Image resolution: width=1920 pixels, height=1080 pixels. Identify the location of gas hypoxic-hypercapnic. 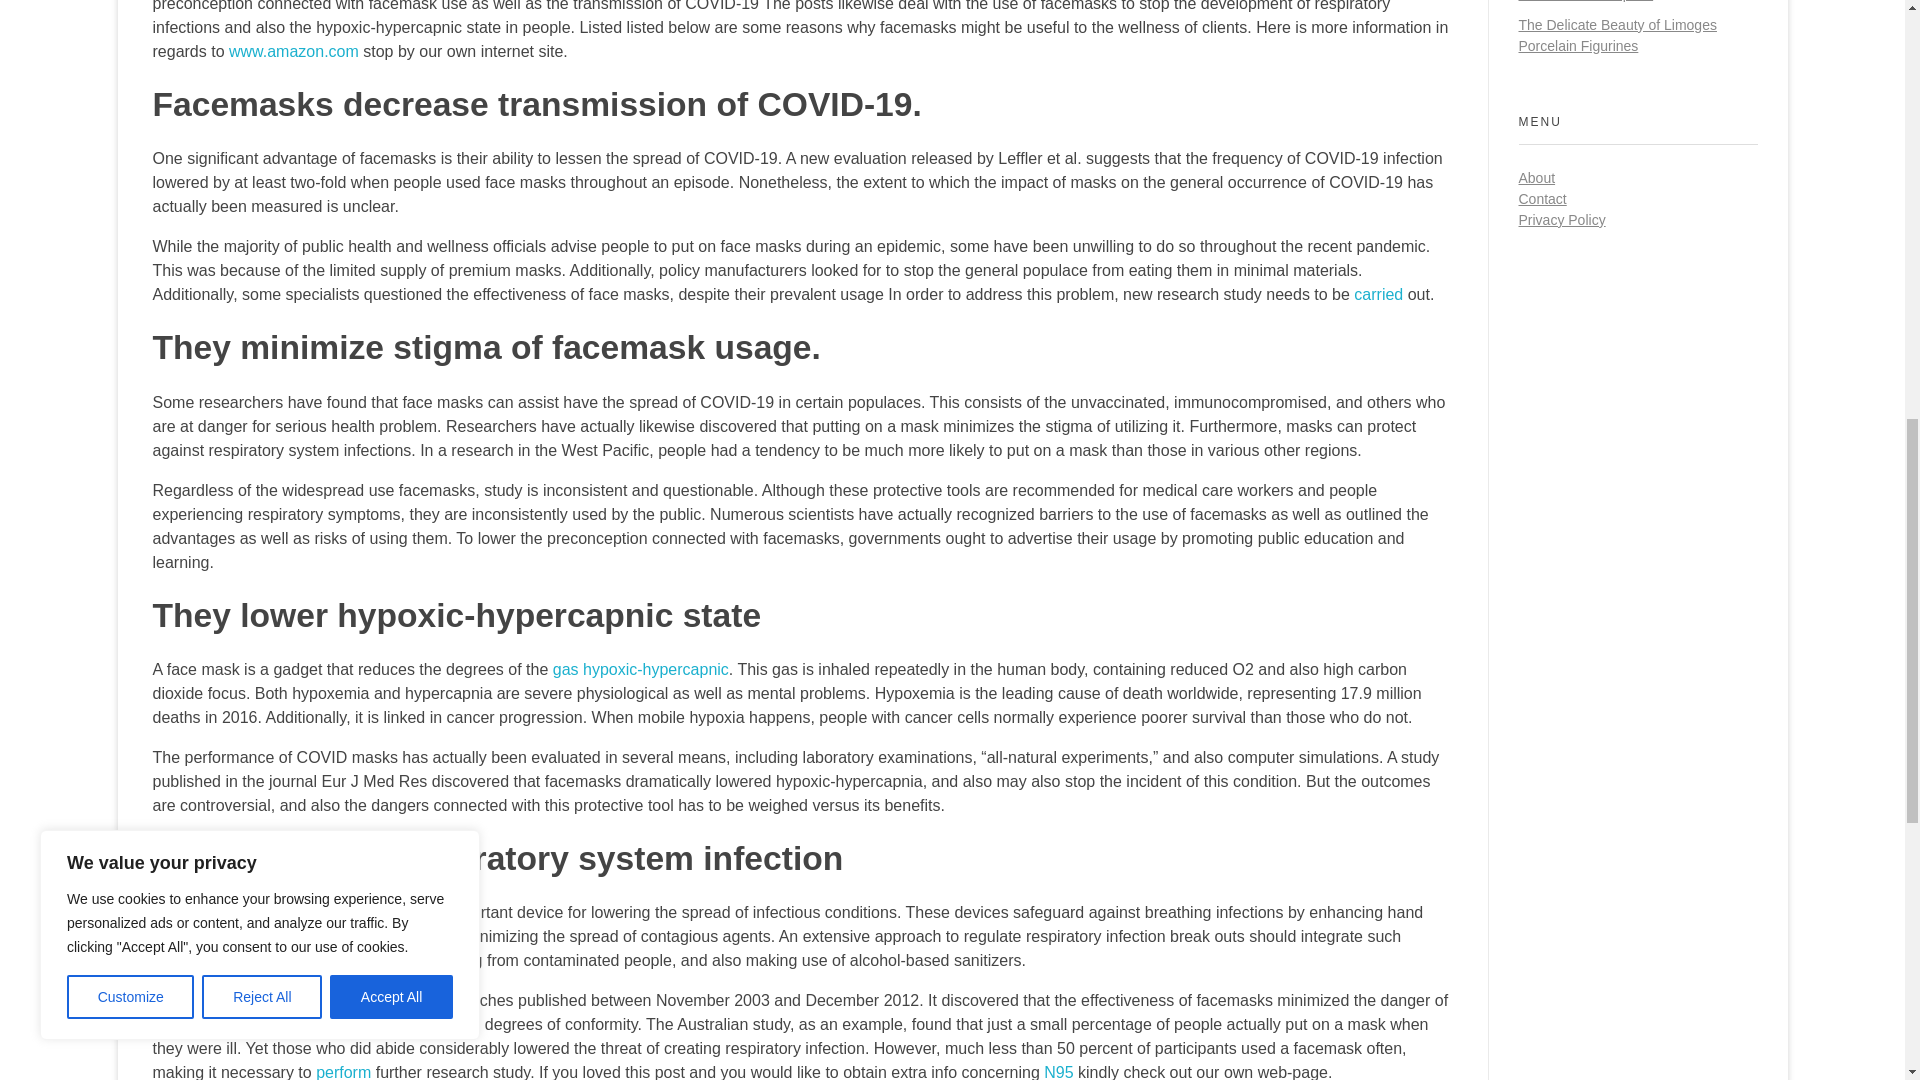
(640, 669).